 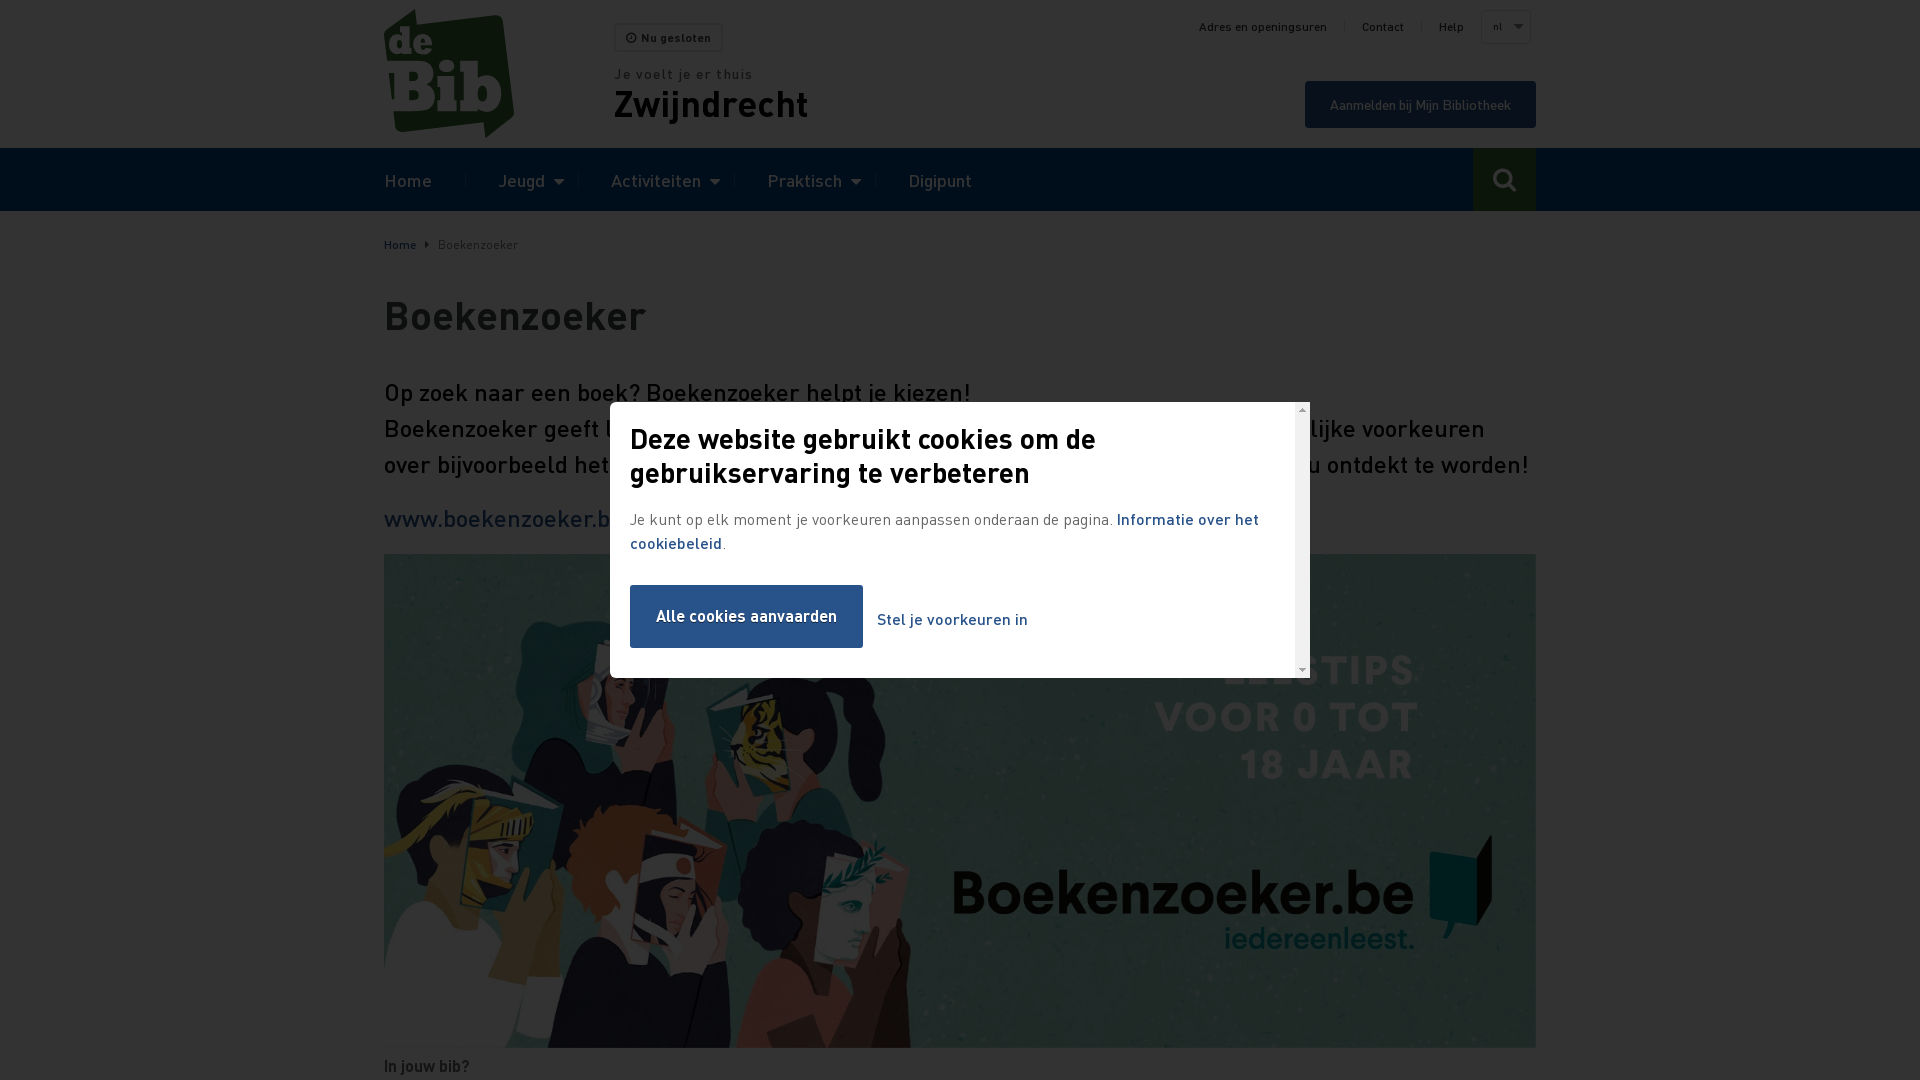 What do you see at coordinates (0, 0) in the screenshot?
I see `Overslaan en naar zoeken gaan` at bounding box center [0, 0].